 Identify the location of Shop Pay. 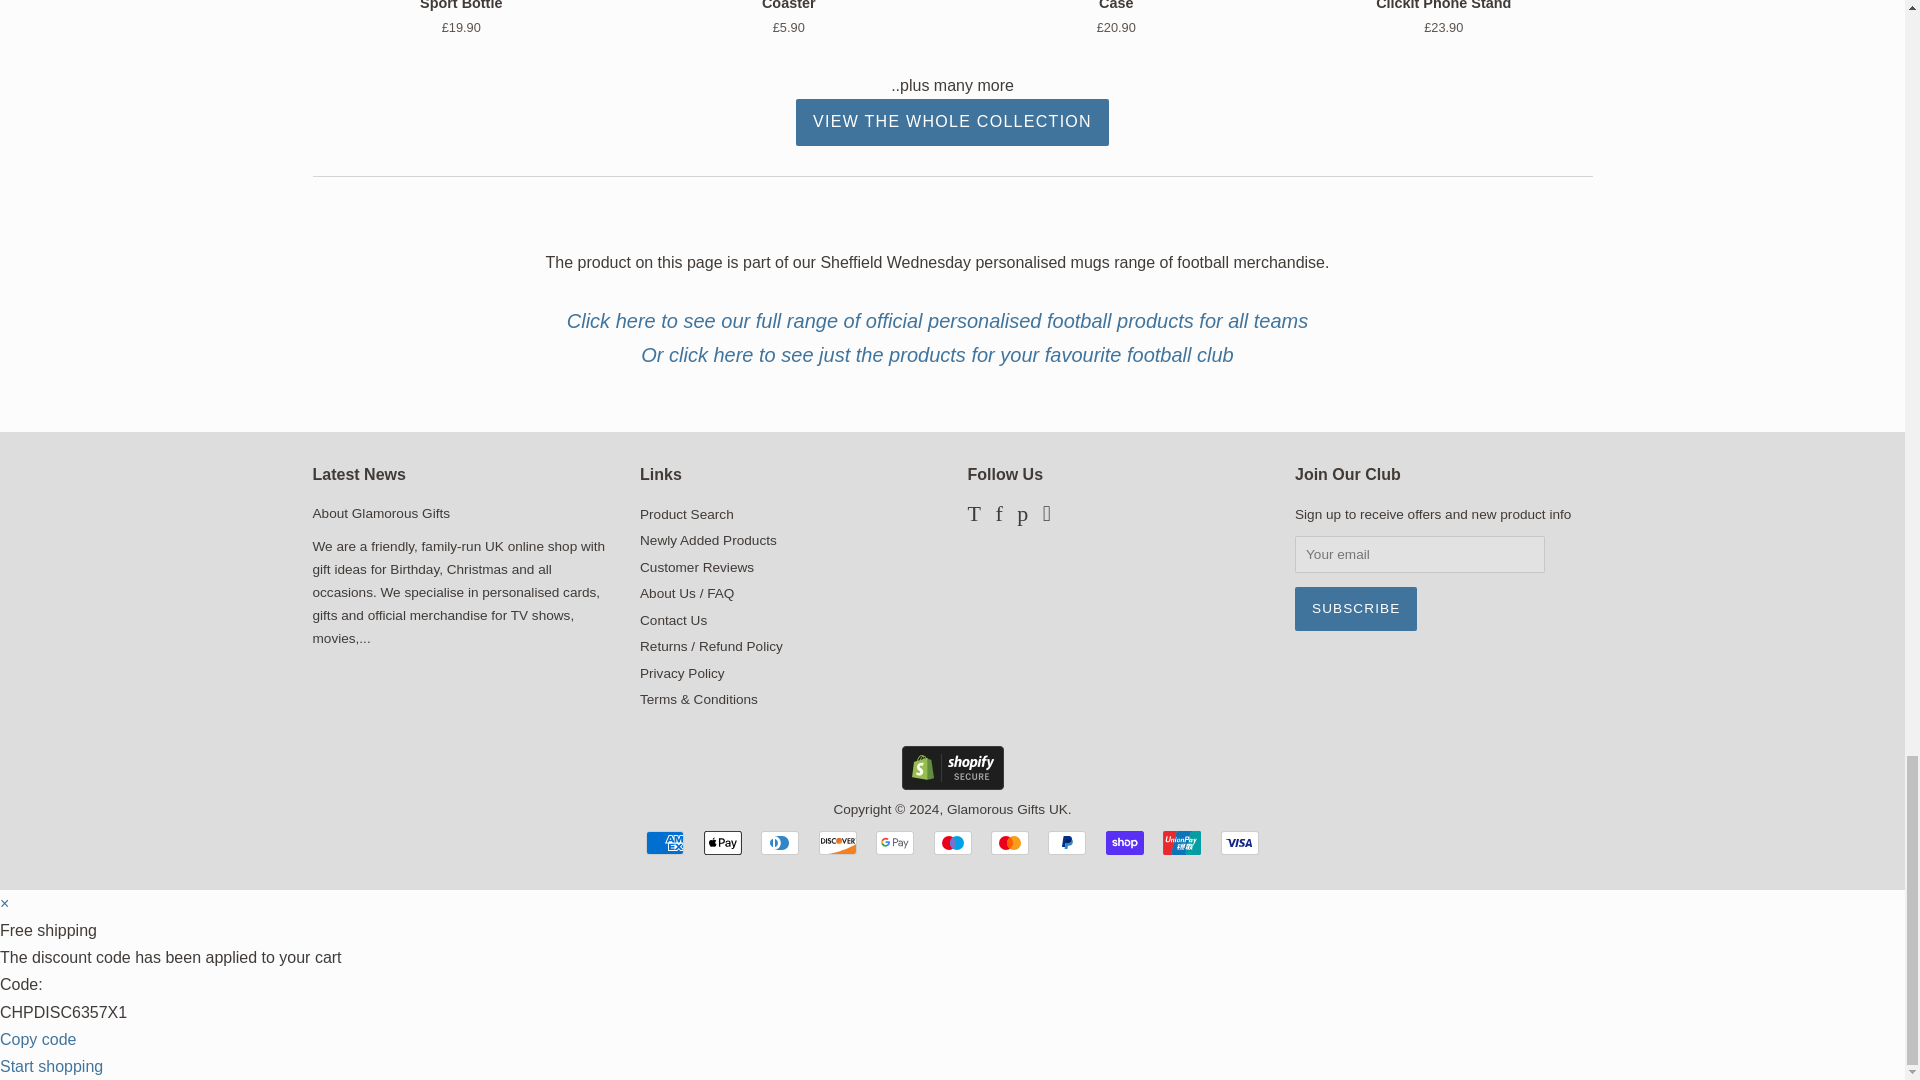
(1124, 842).